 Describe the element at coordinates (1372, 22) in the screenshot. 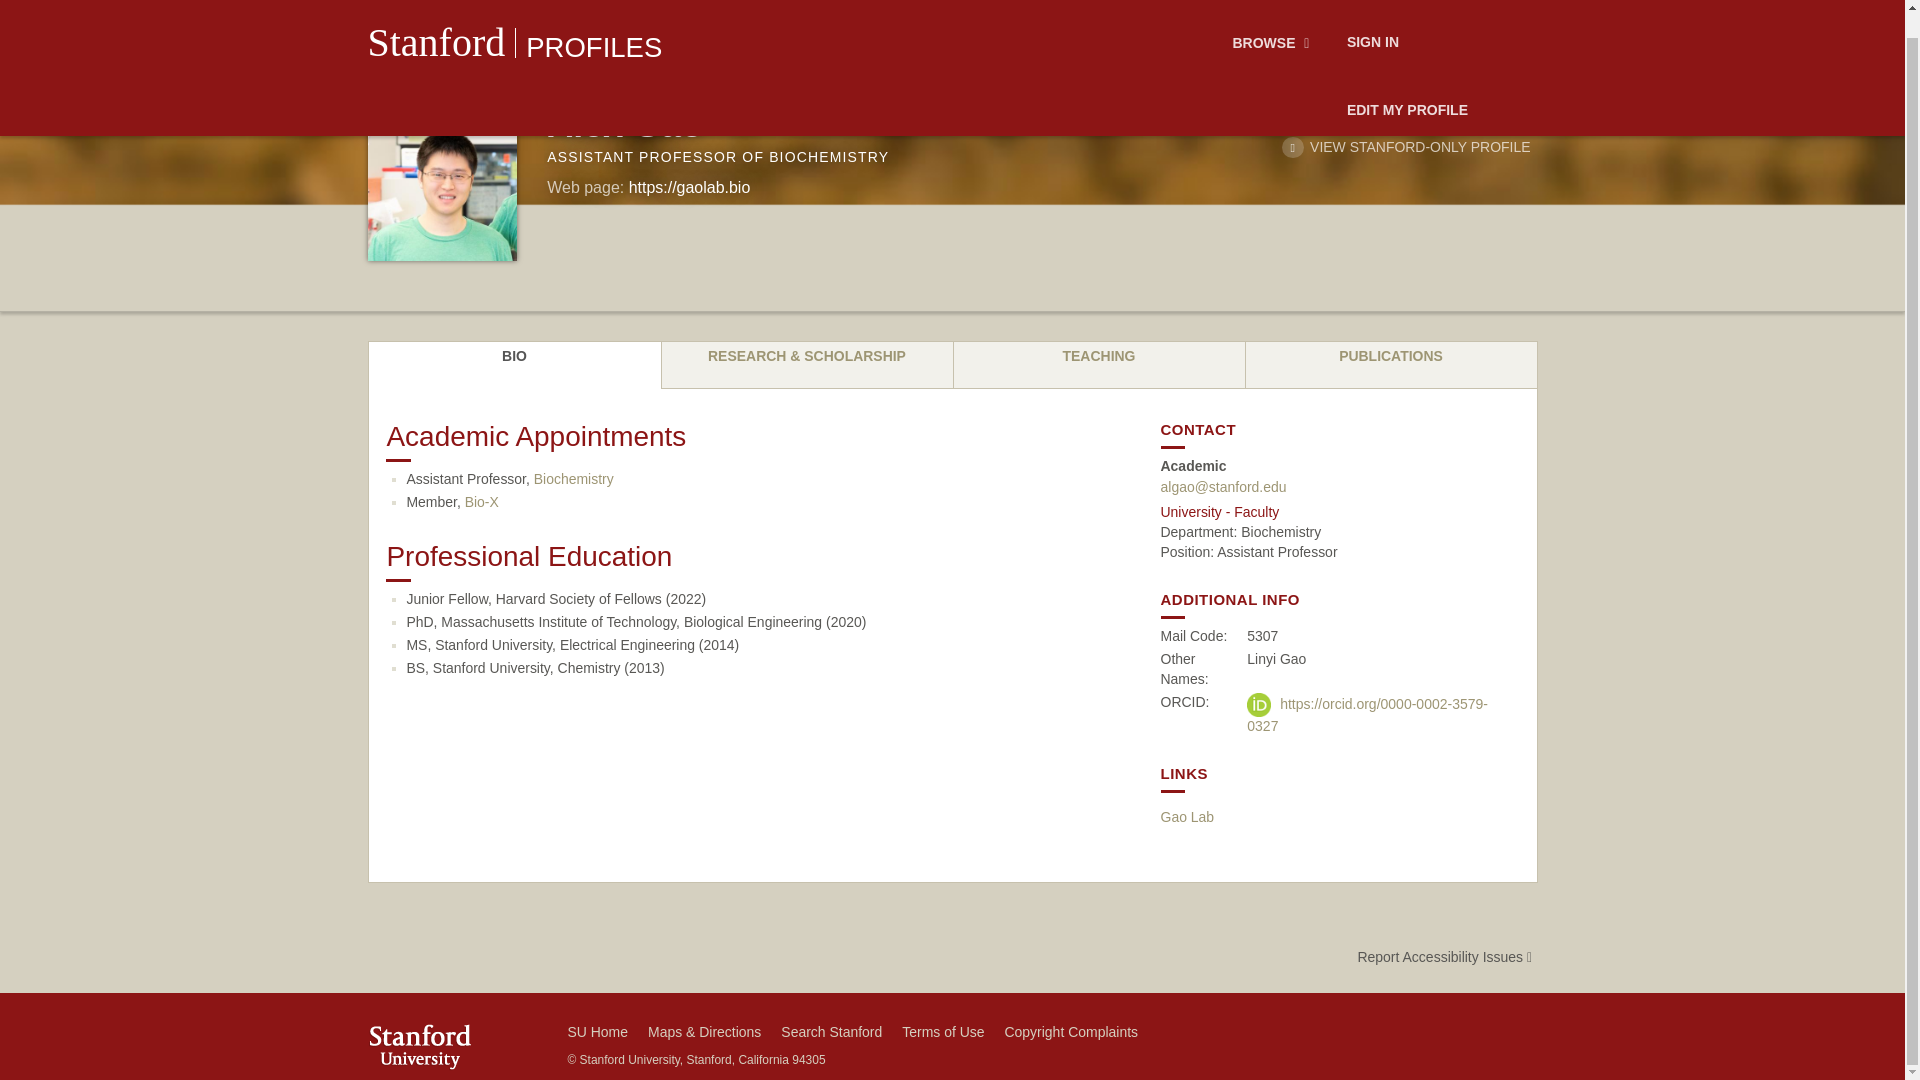

I see `SIGN IN` at that location.